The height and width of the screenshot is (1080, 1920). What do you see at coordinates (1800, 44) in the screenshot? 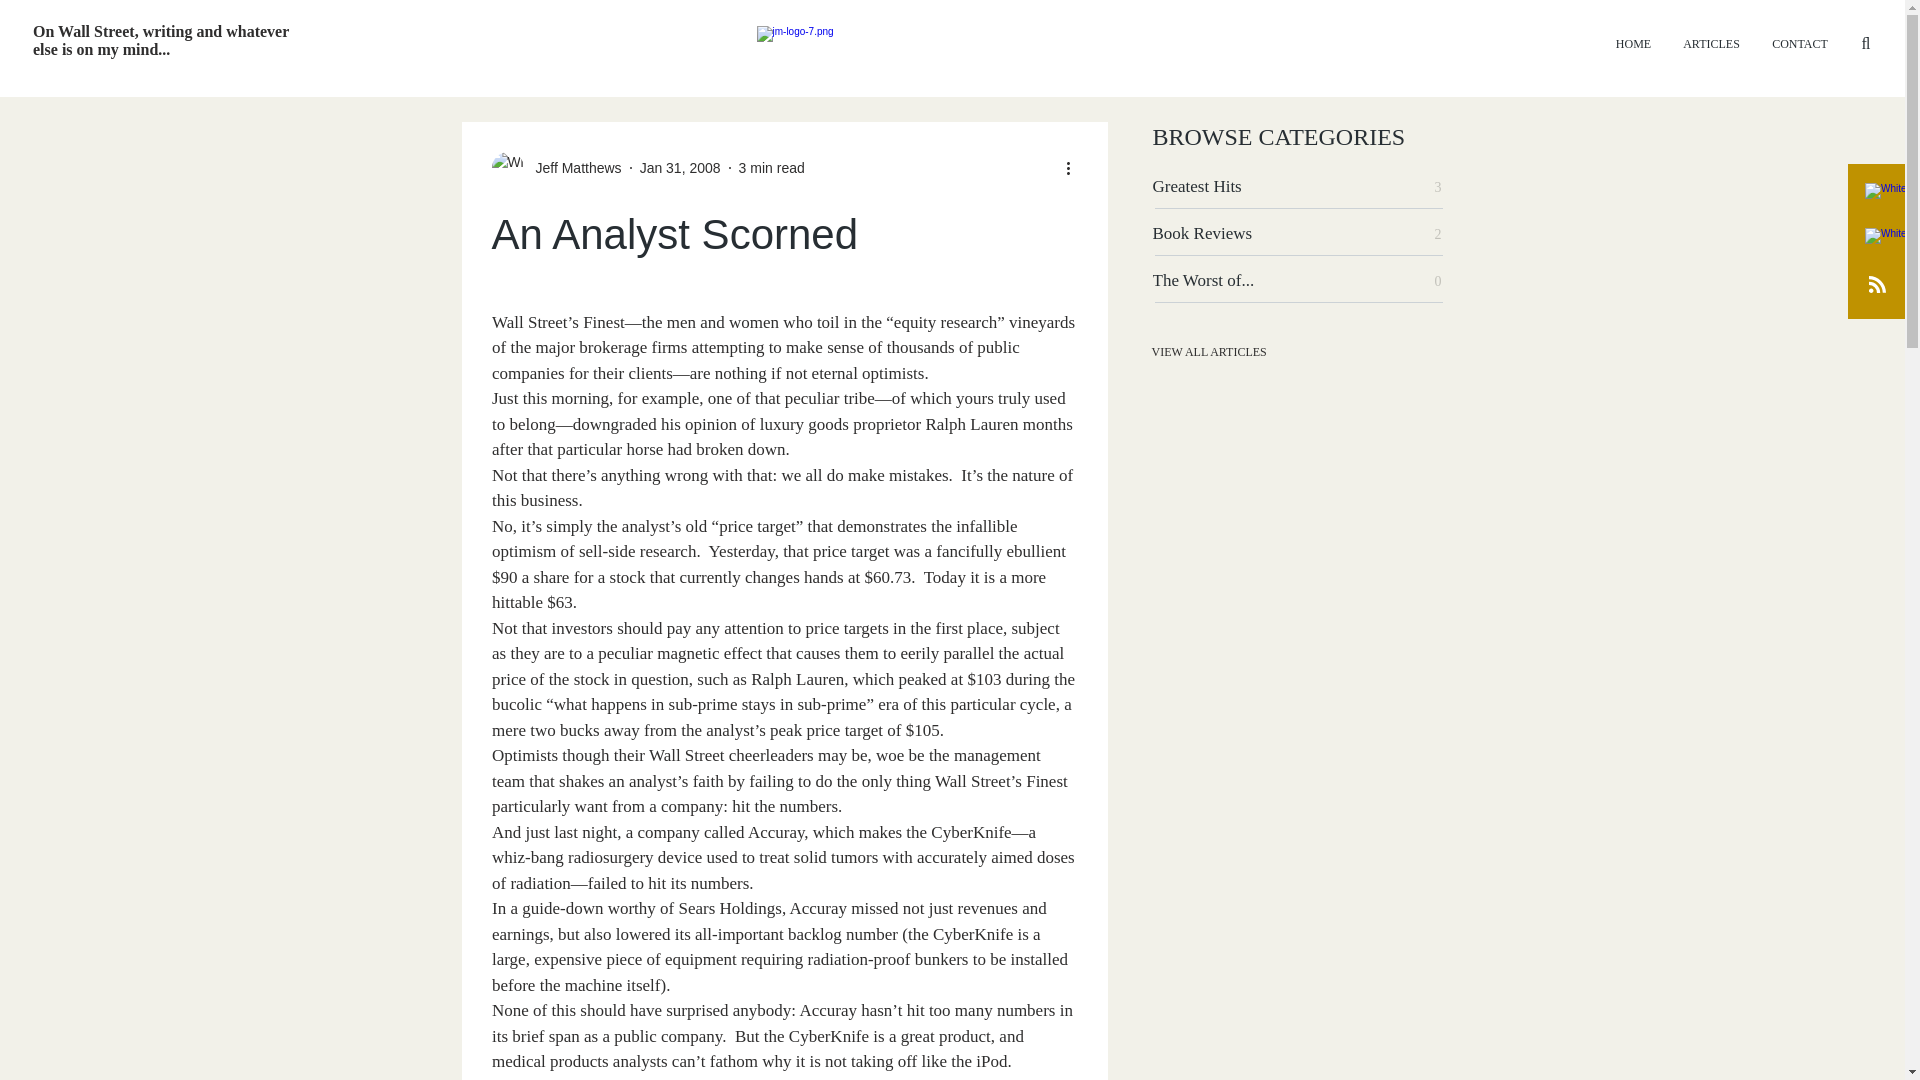
I see `CONTACT` at bounding box center [1800, 44].